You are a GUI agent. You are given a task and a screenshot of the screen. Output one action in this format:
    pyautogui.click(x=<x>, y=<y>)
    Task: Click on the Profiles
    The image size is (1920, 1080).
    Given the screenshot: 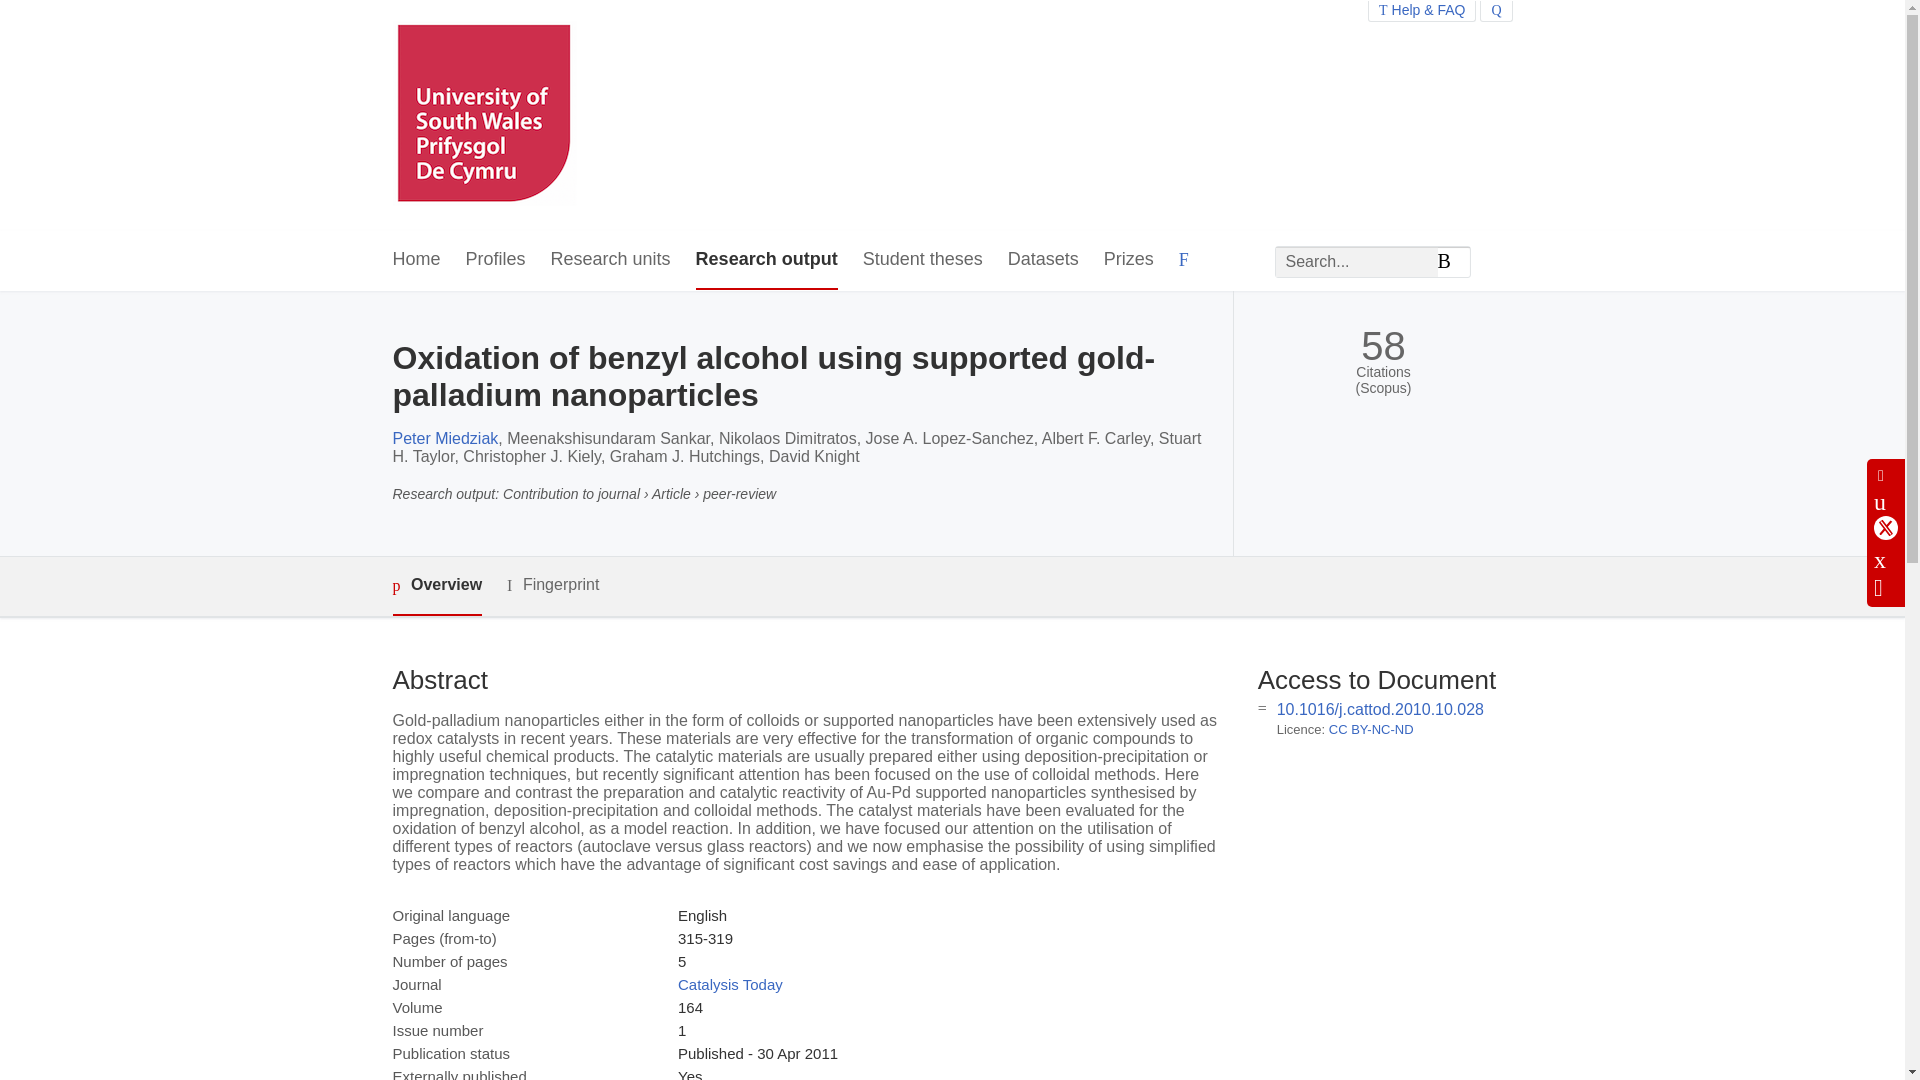 What is the action you would take?
    pyautogui.click(x=496, y=260)
    